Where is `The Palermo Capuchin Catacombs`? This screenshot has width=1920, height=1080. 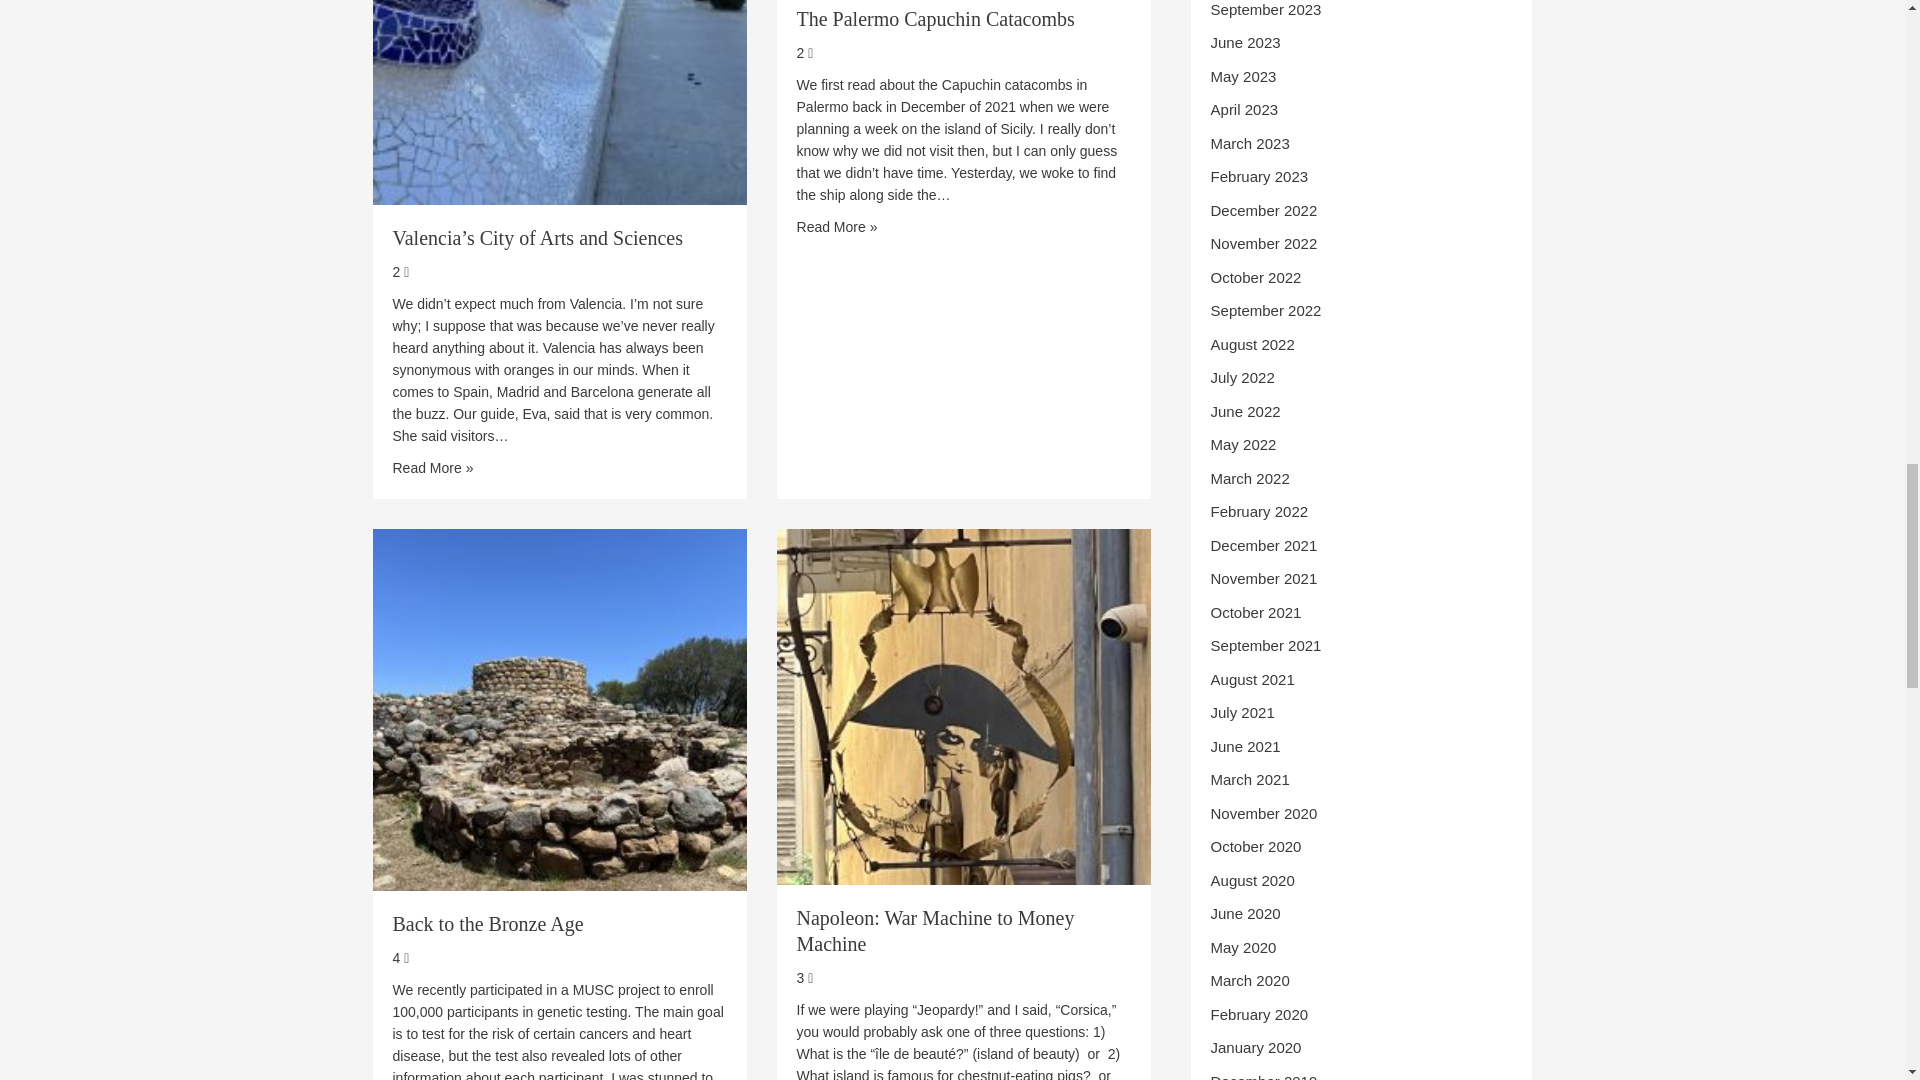 The Palermo Capuchin Catacombs is located at coordinates (836, 226).